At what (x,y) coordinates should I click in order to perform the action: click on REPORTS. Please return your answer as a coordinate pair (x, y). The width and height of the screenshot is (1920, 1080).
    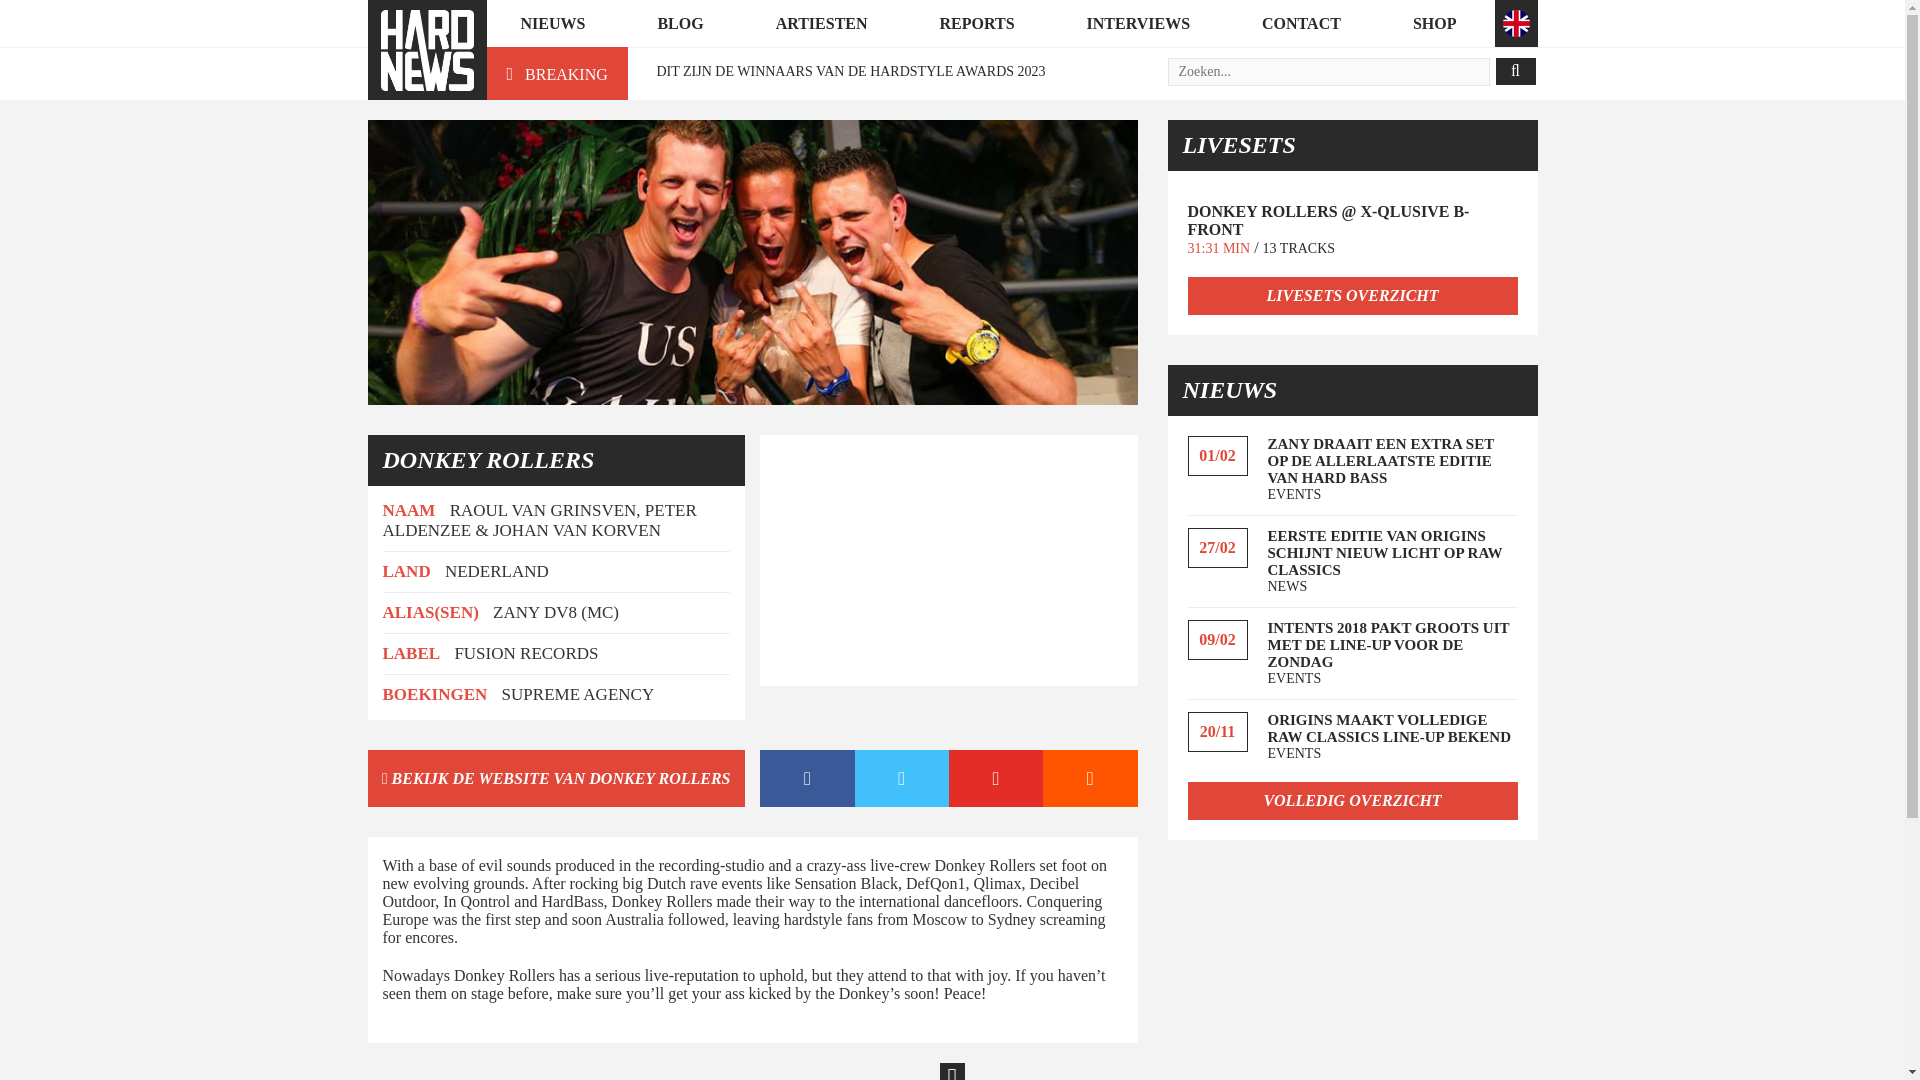
    Looking at the image, I should click on (977, 24).